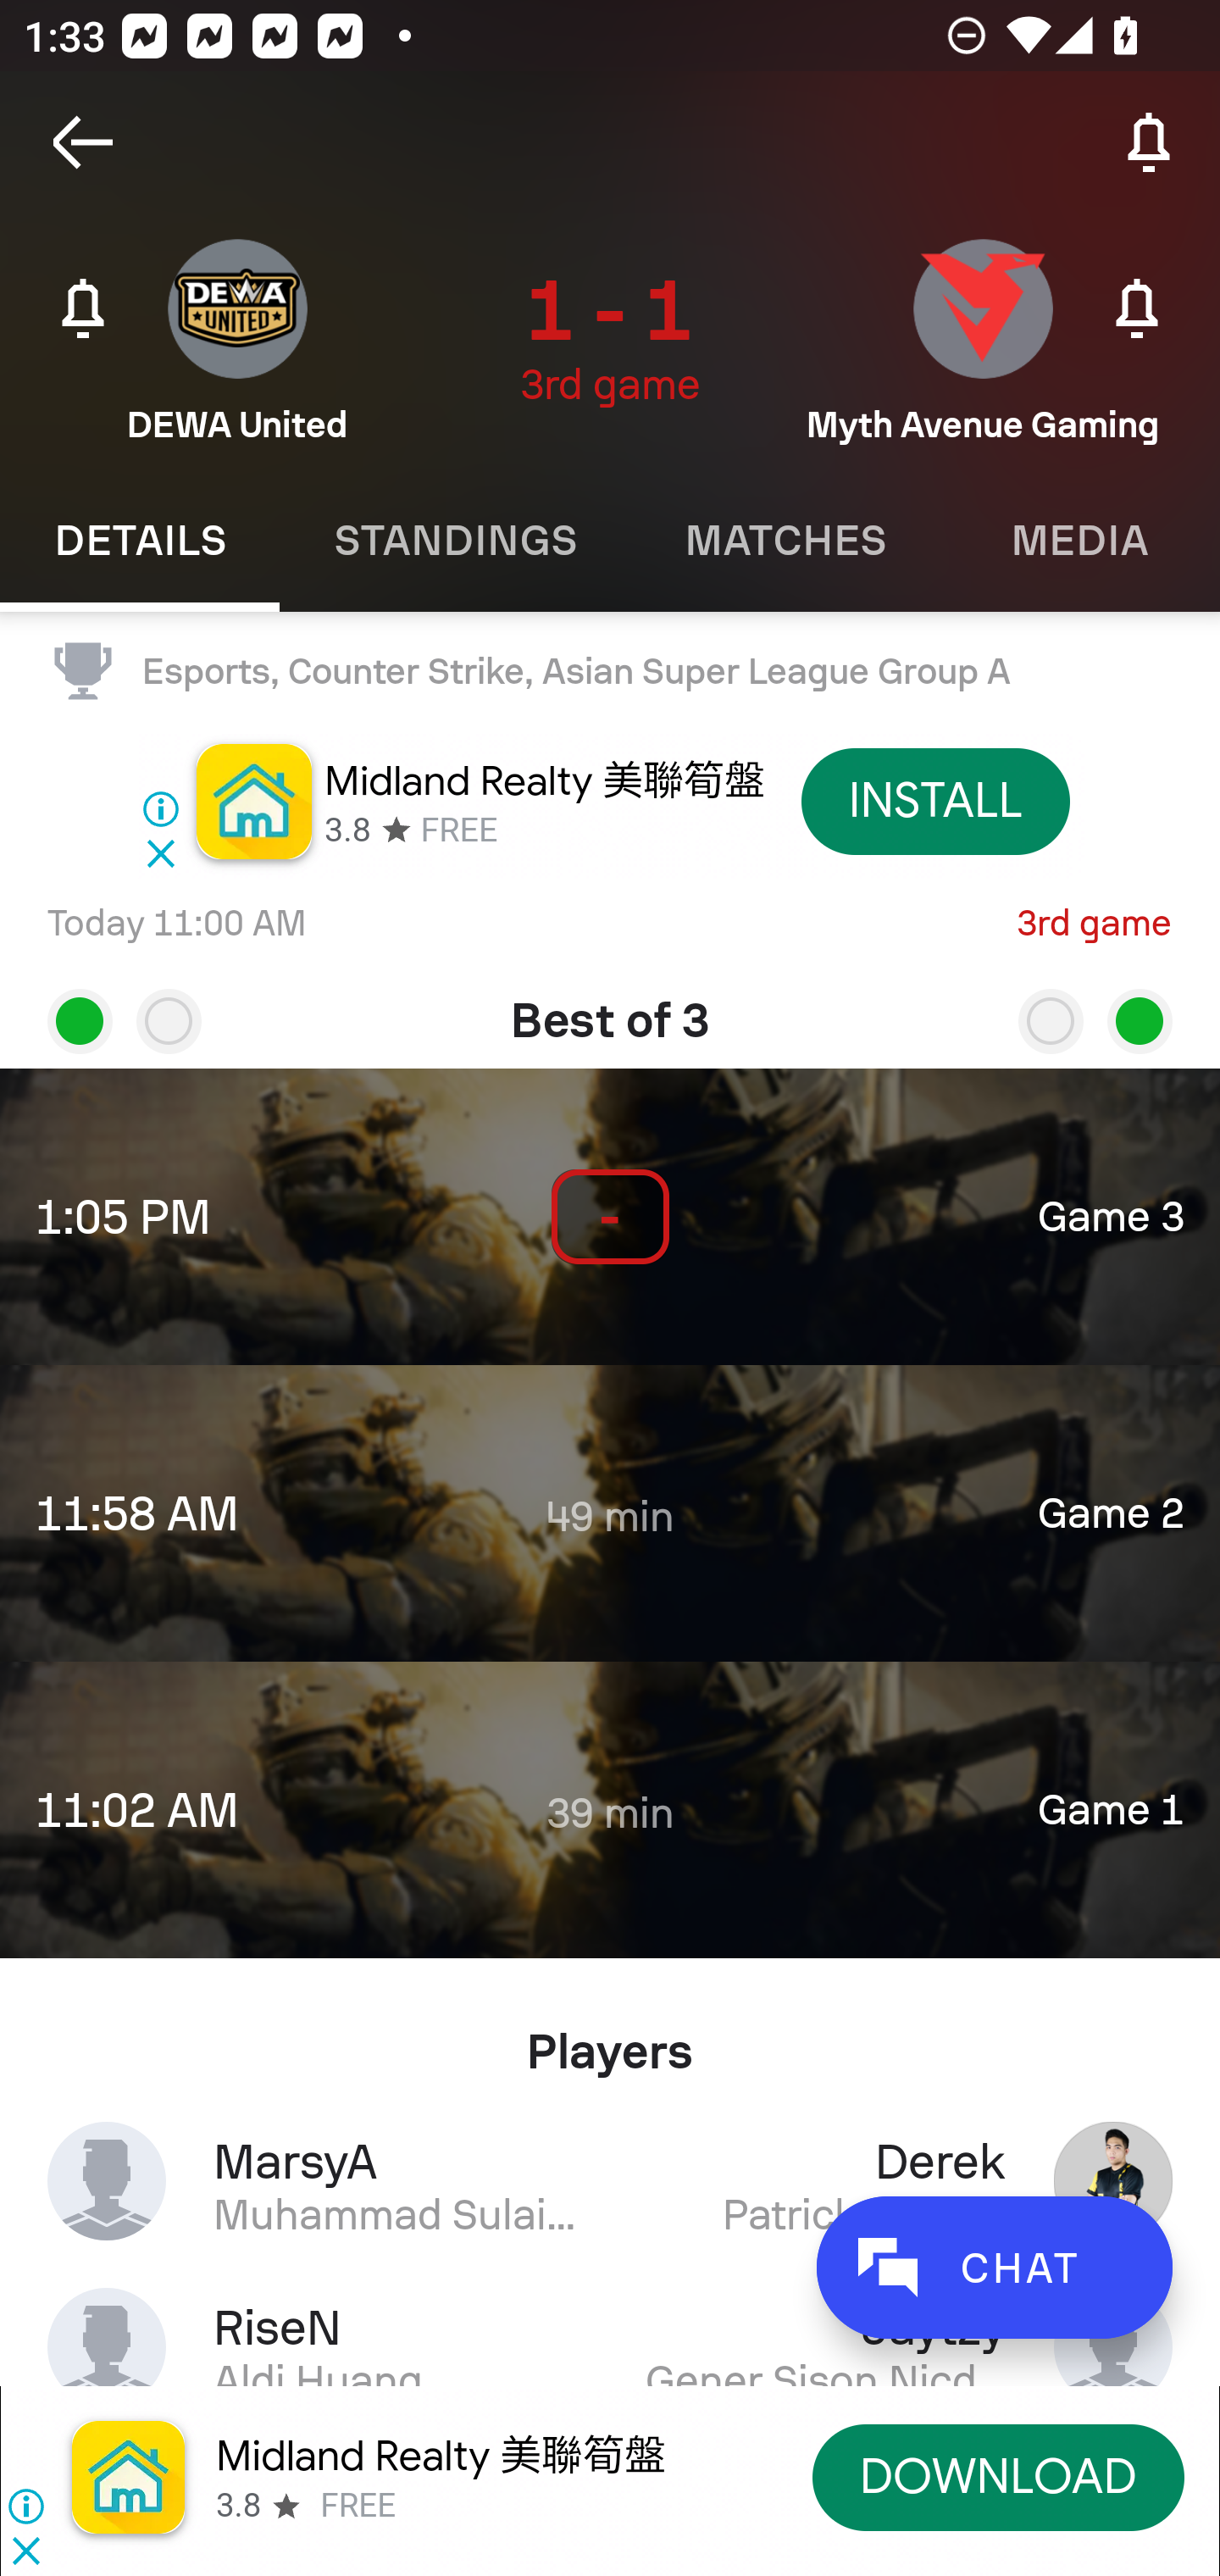 The width and height of the screenshot is (1220, 2576). What do you see at coordinates (544, 780) in the screenshot?
I see `Midland Realty 美聯筍盤` at bounding box center [544, 780].